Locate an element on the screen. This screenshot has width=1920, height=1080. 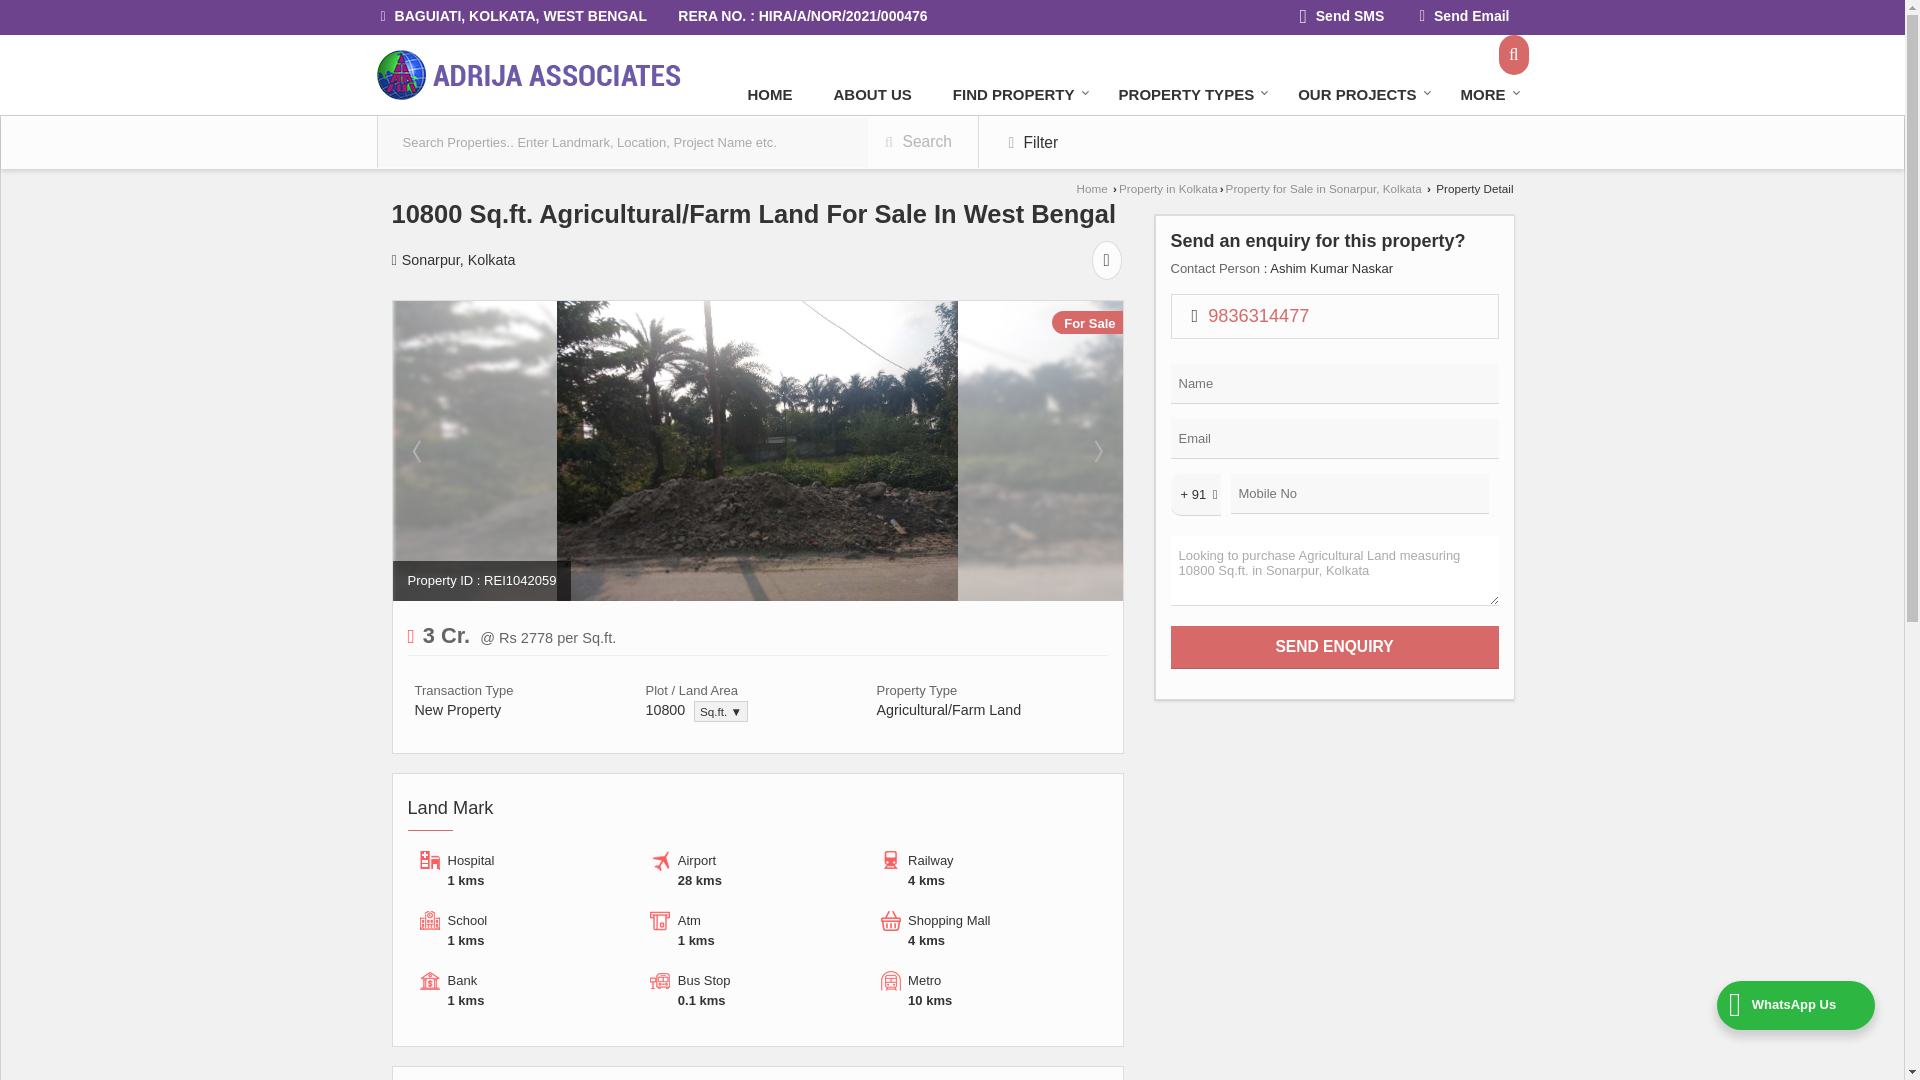
ADRIJA ASSOCIATES is located at coordinates (528, 74).